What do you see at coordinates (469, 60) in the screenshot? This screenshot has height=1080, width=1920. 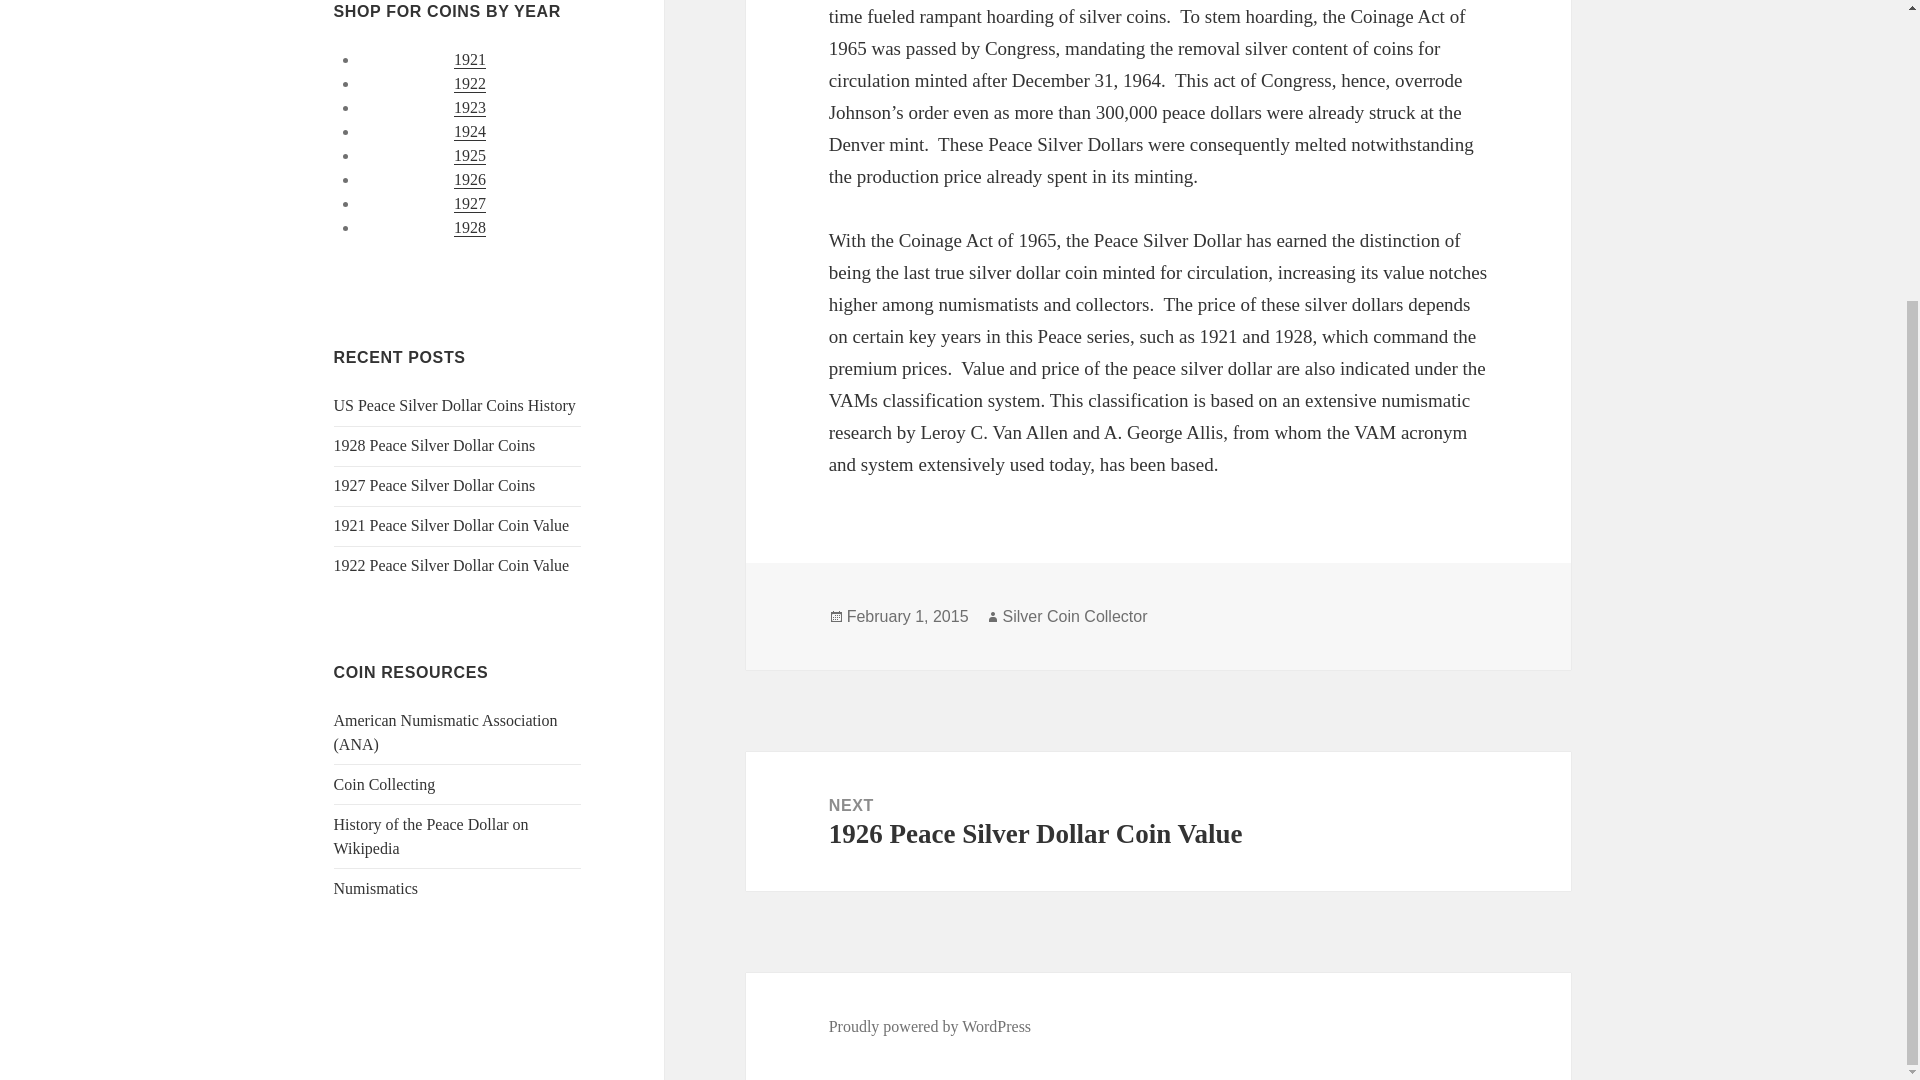 I see `1921` at bounding box center [469, 60].